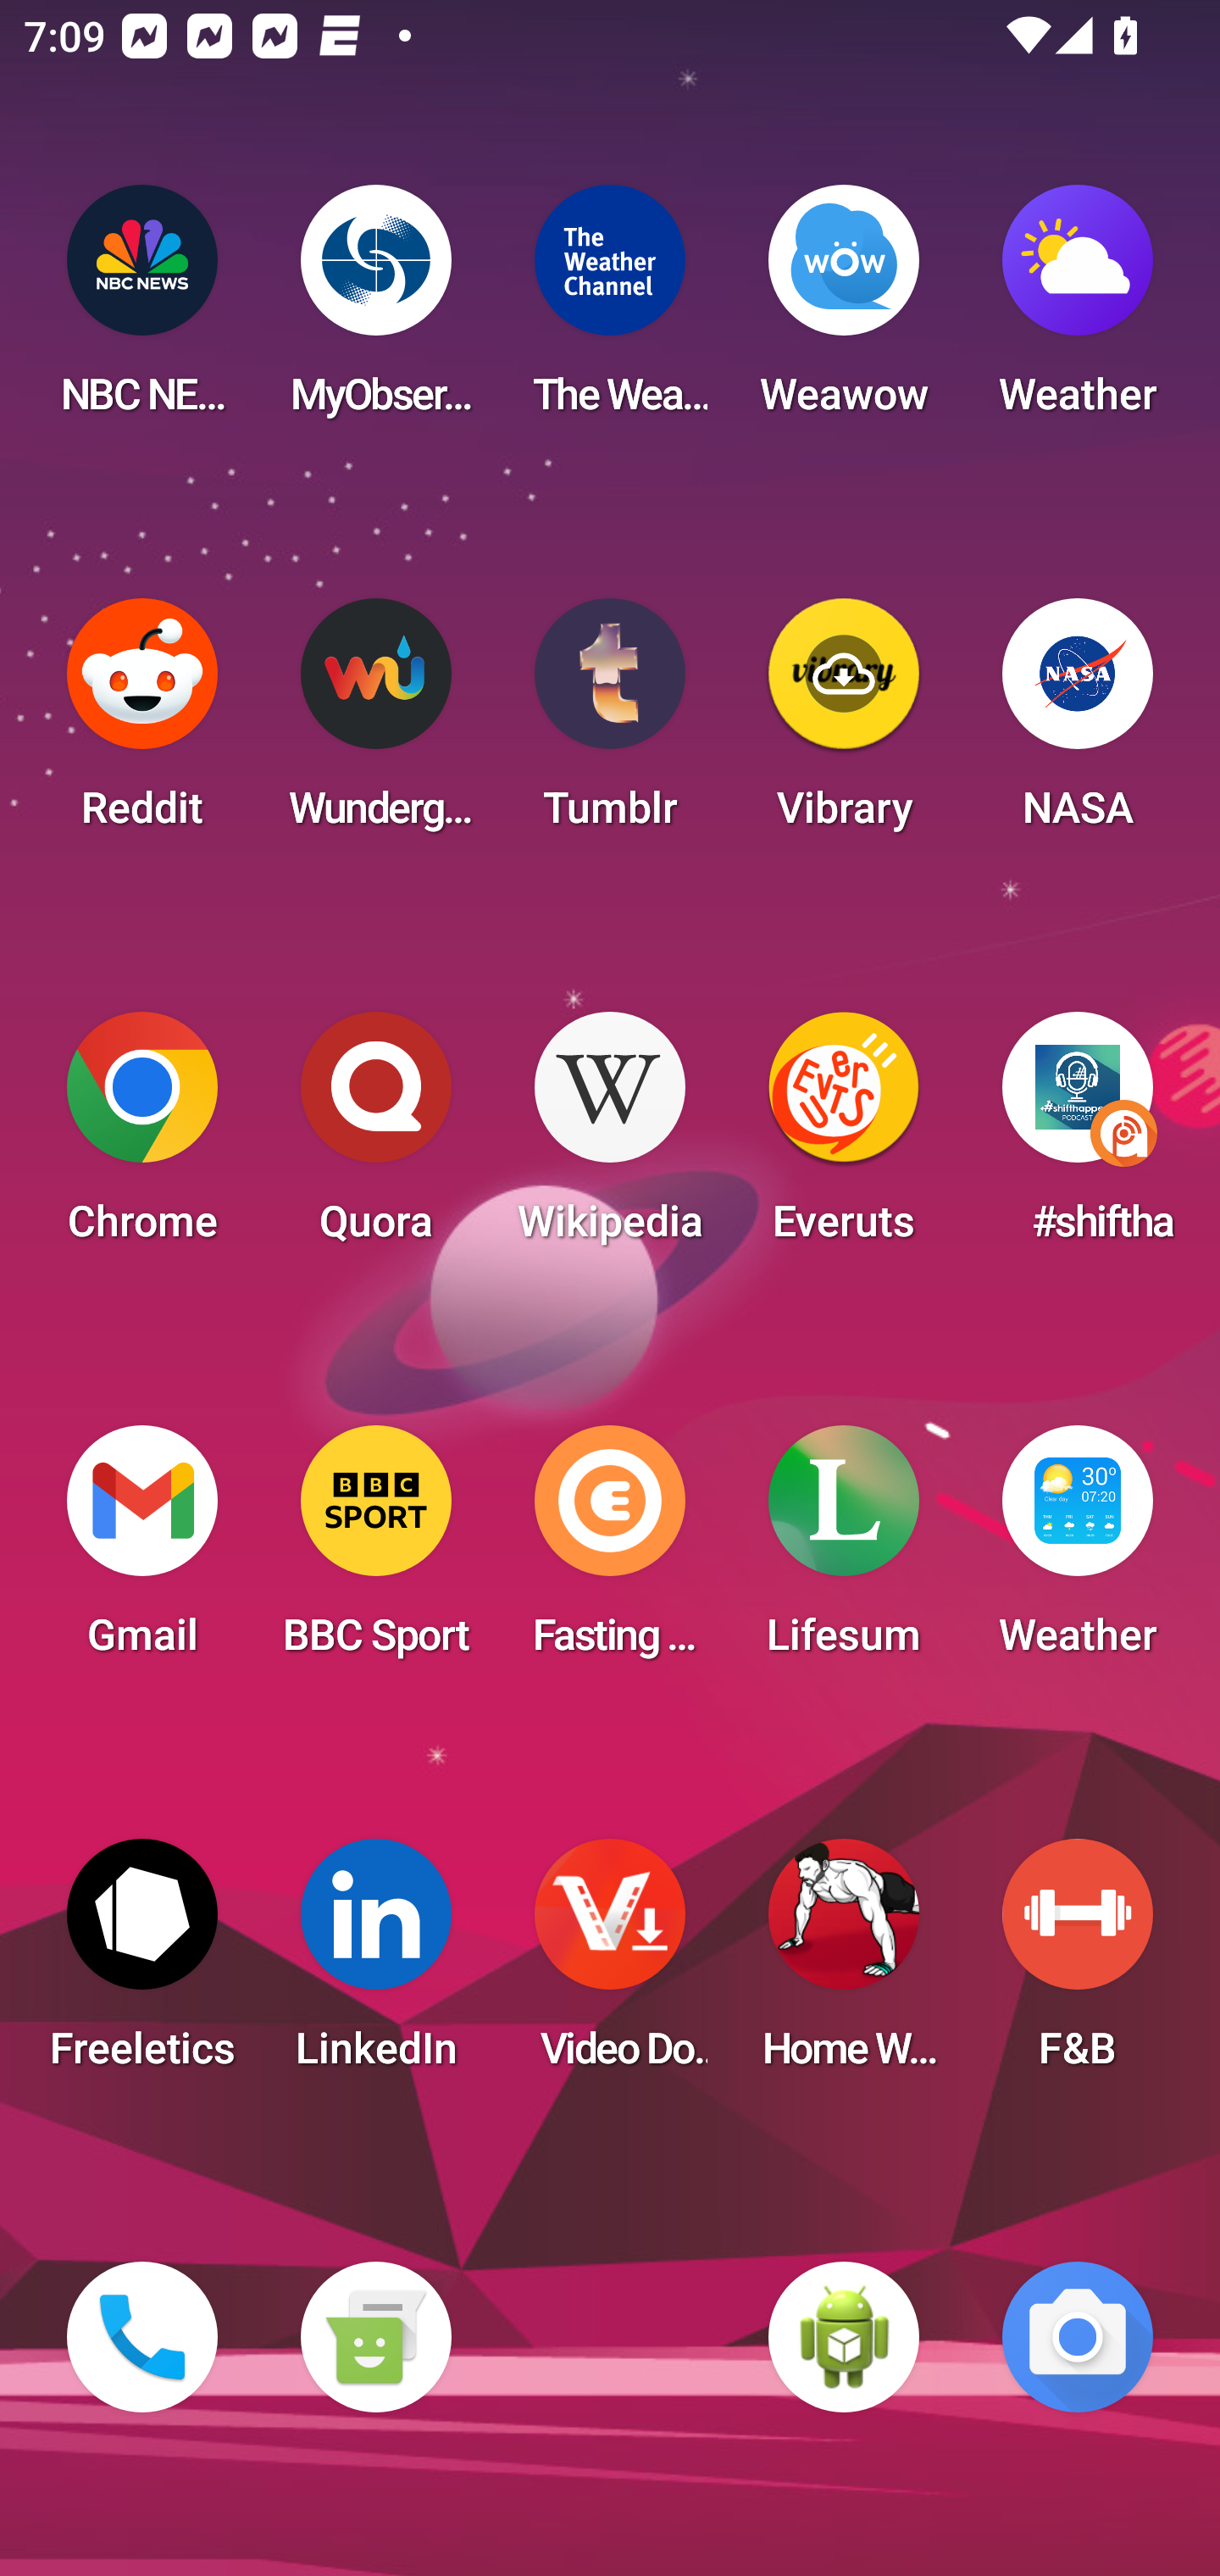 This screenshot has height=2576, width=1220. Describe the element at coordinates (375, 1964) in the screenshot. I see `LinkedIn` at that location.